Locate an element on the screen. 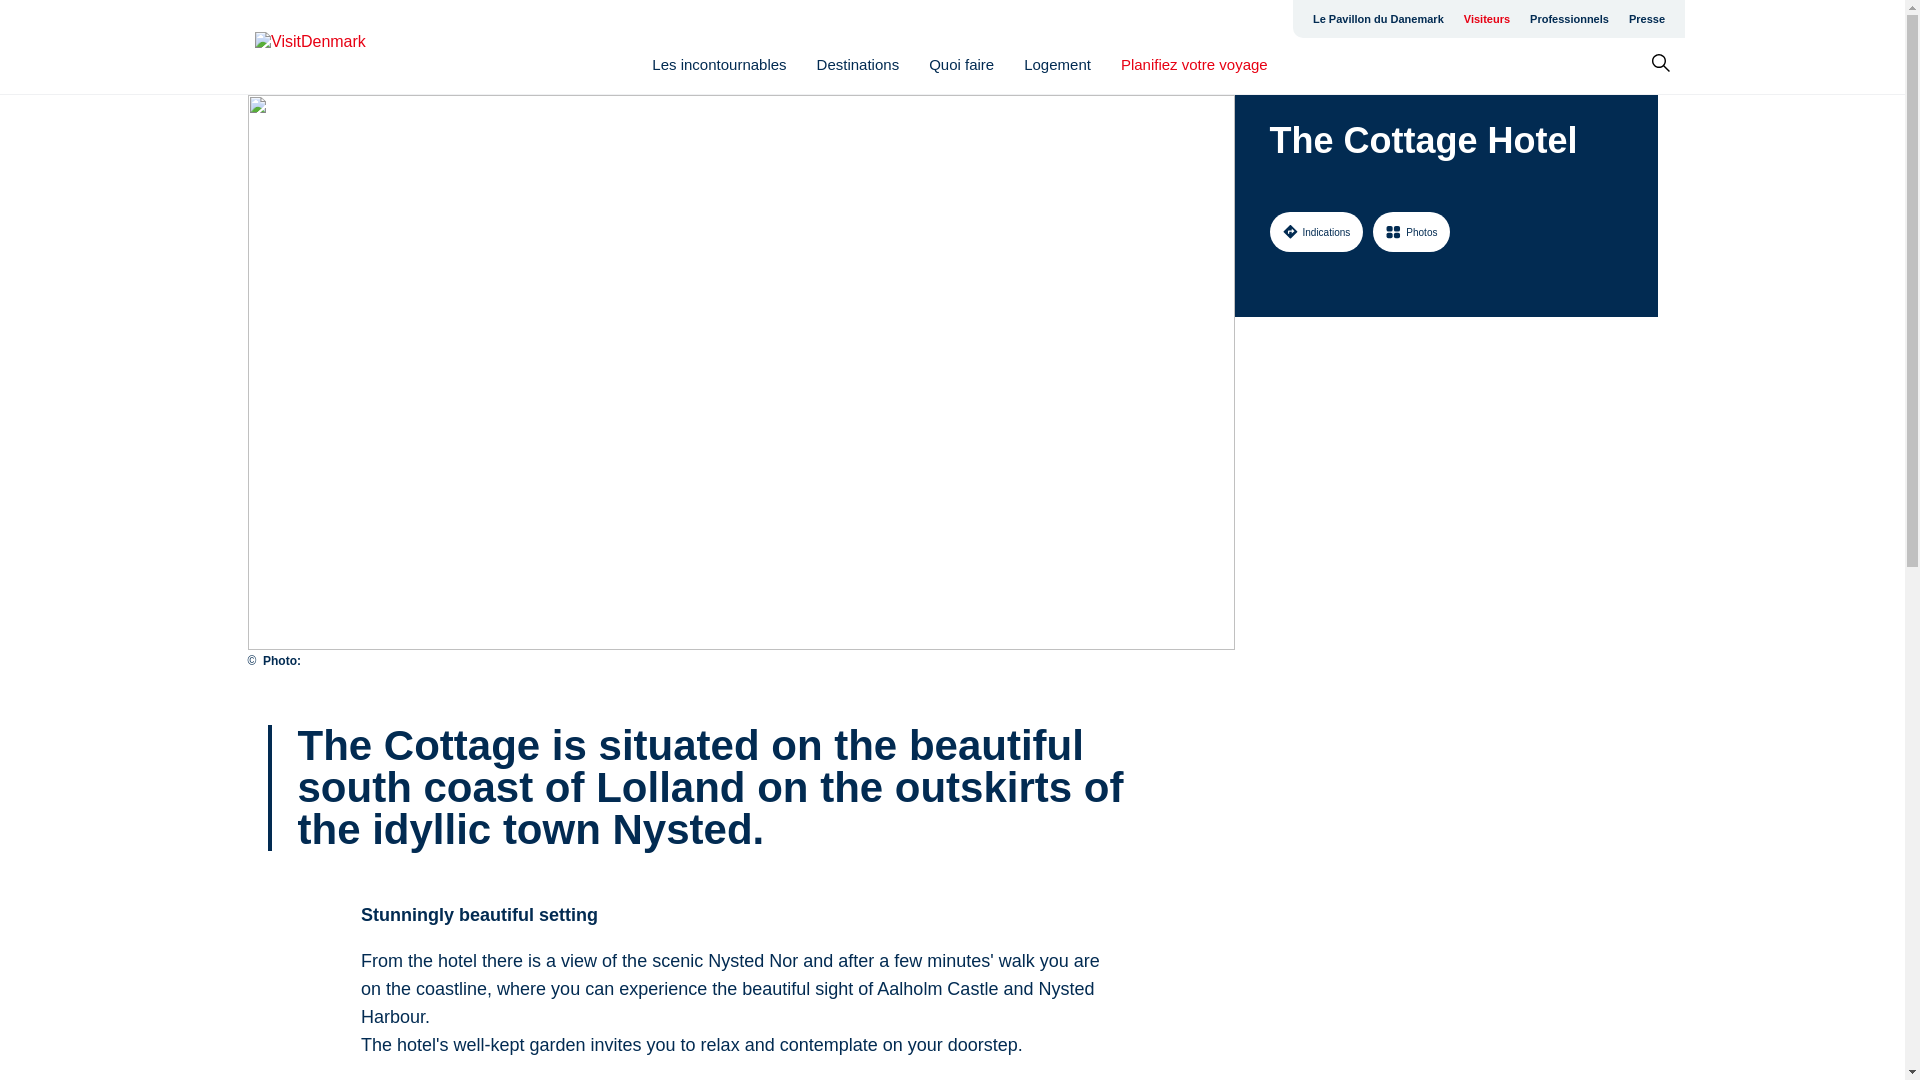  Le Pavillon du Danemark is located at coordinates (1378, 18).